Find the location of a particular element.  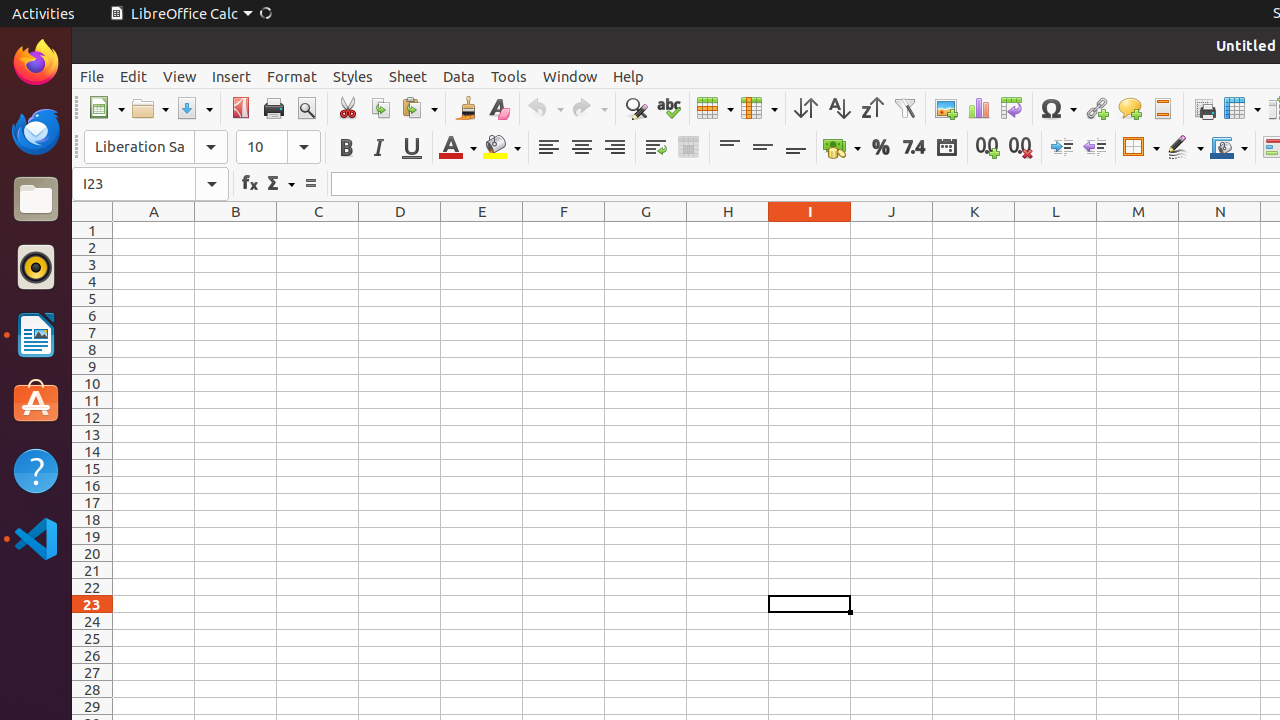

AutoFilter is located at coordinates (904, 108).